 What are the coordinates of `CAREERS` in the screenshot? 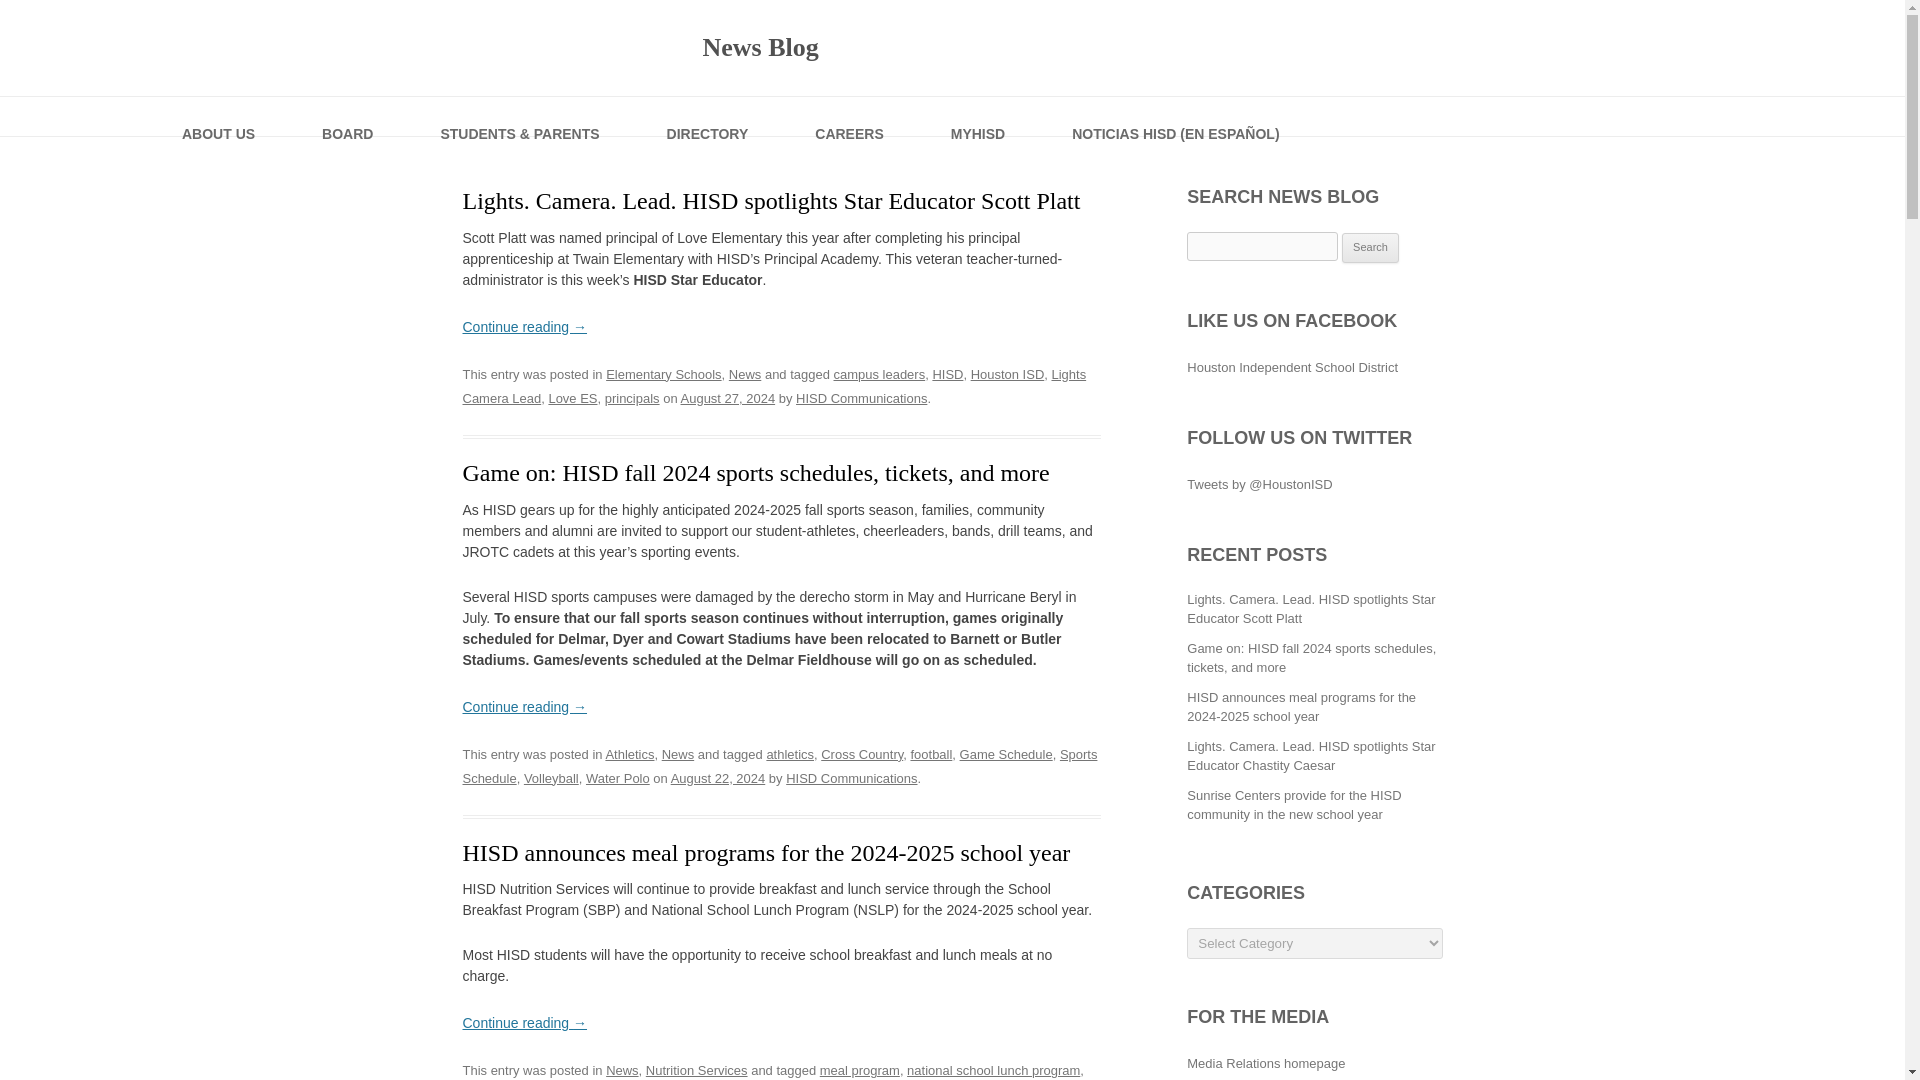 It's located at (850, 116).